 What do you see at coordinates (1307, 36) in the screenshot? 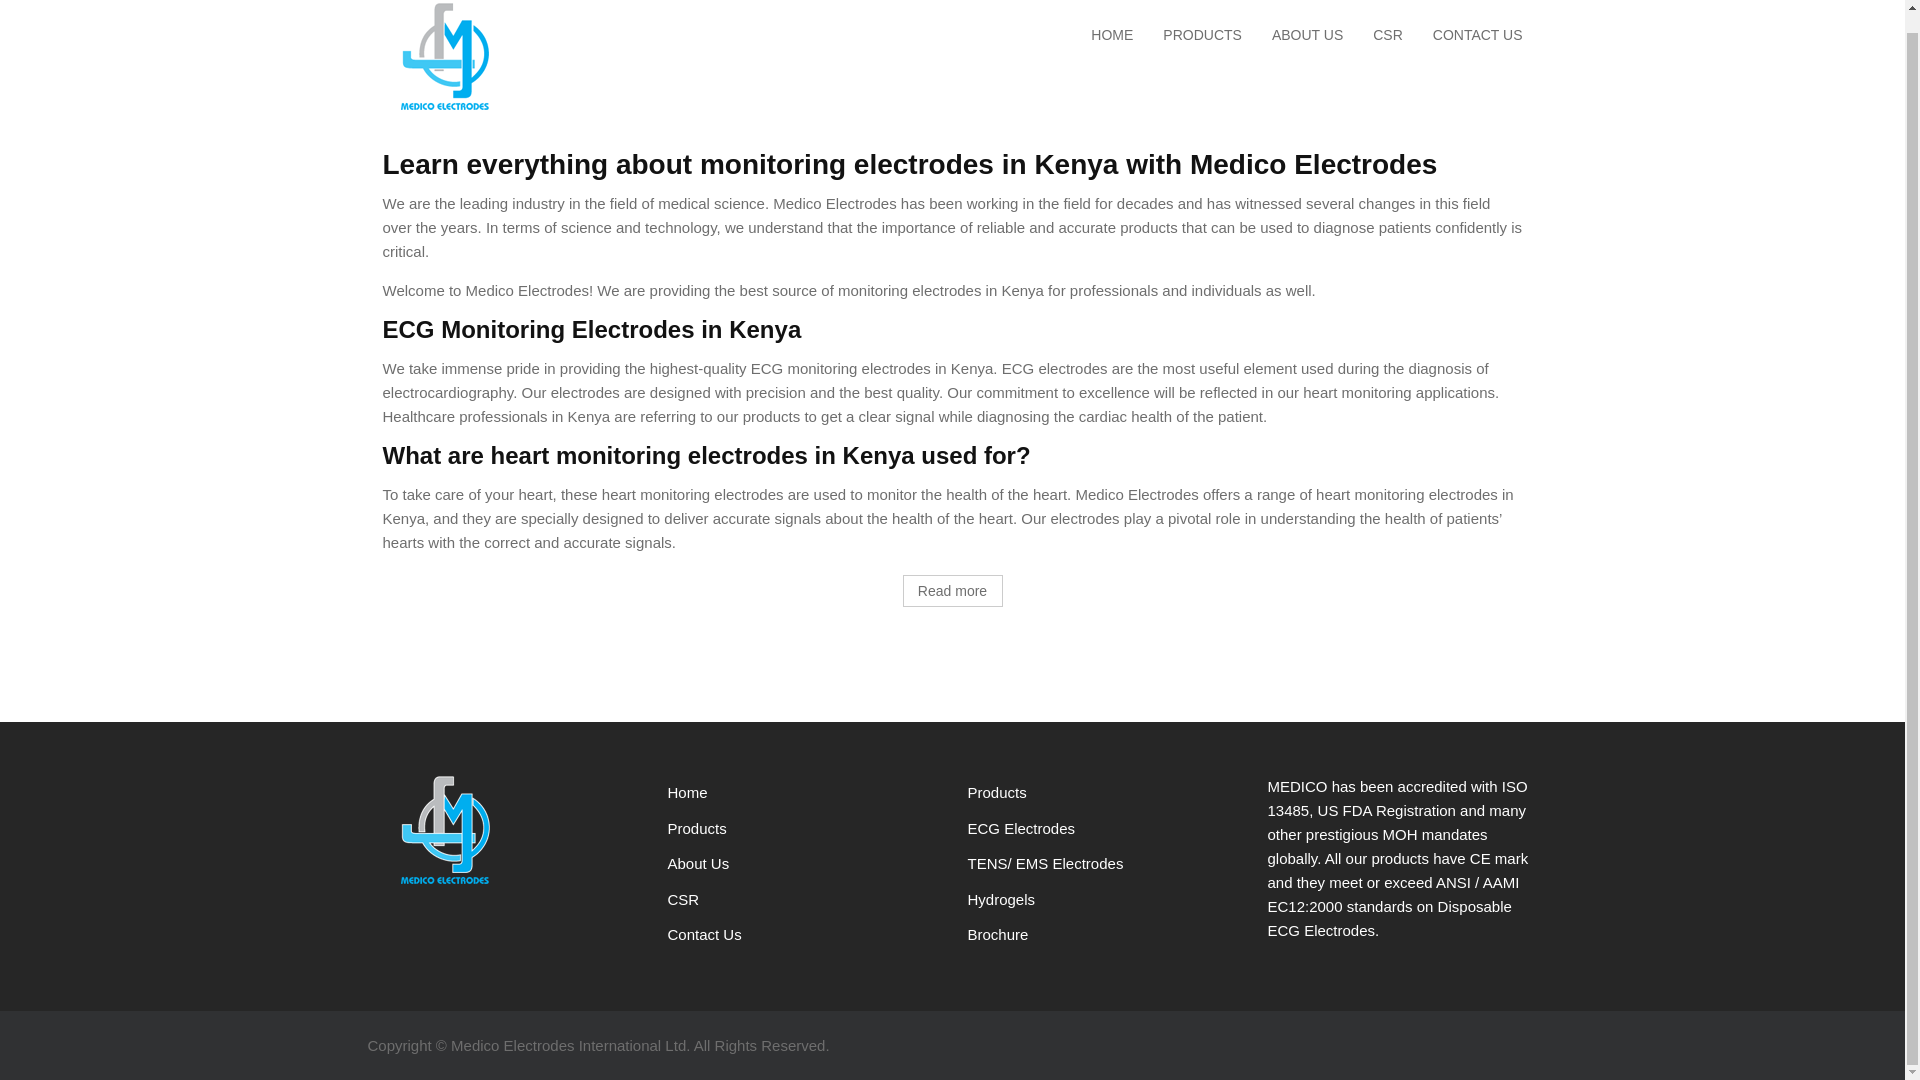
I see `ABOUT US` at bounding box center [1307, 36].